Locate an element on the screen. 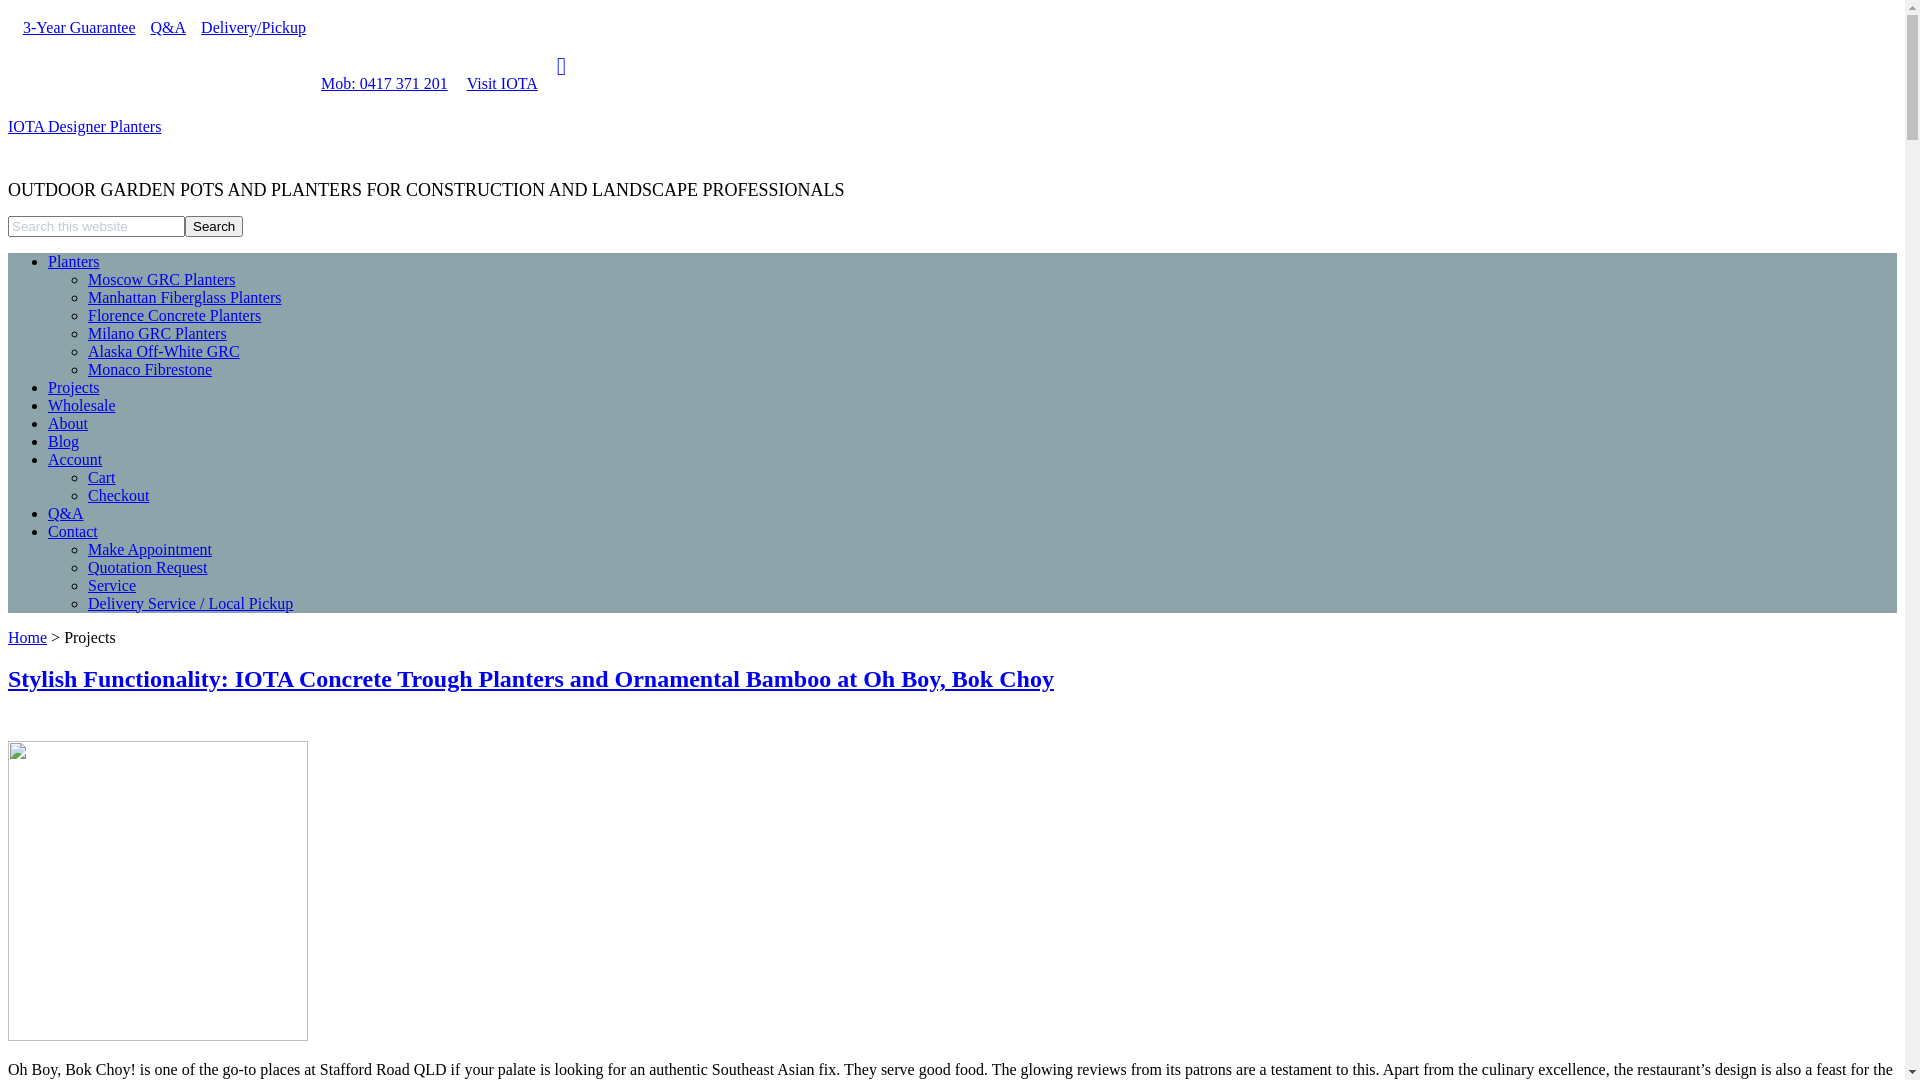 The image size is (1920, 1080). Make Appointment is located at coordinates (150, 550).